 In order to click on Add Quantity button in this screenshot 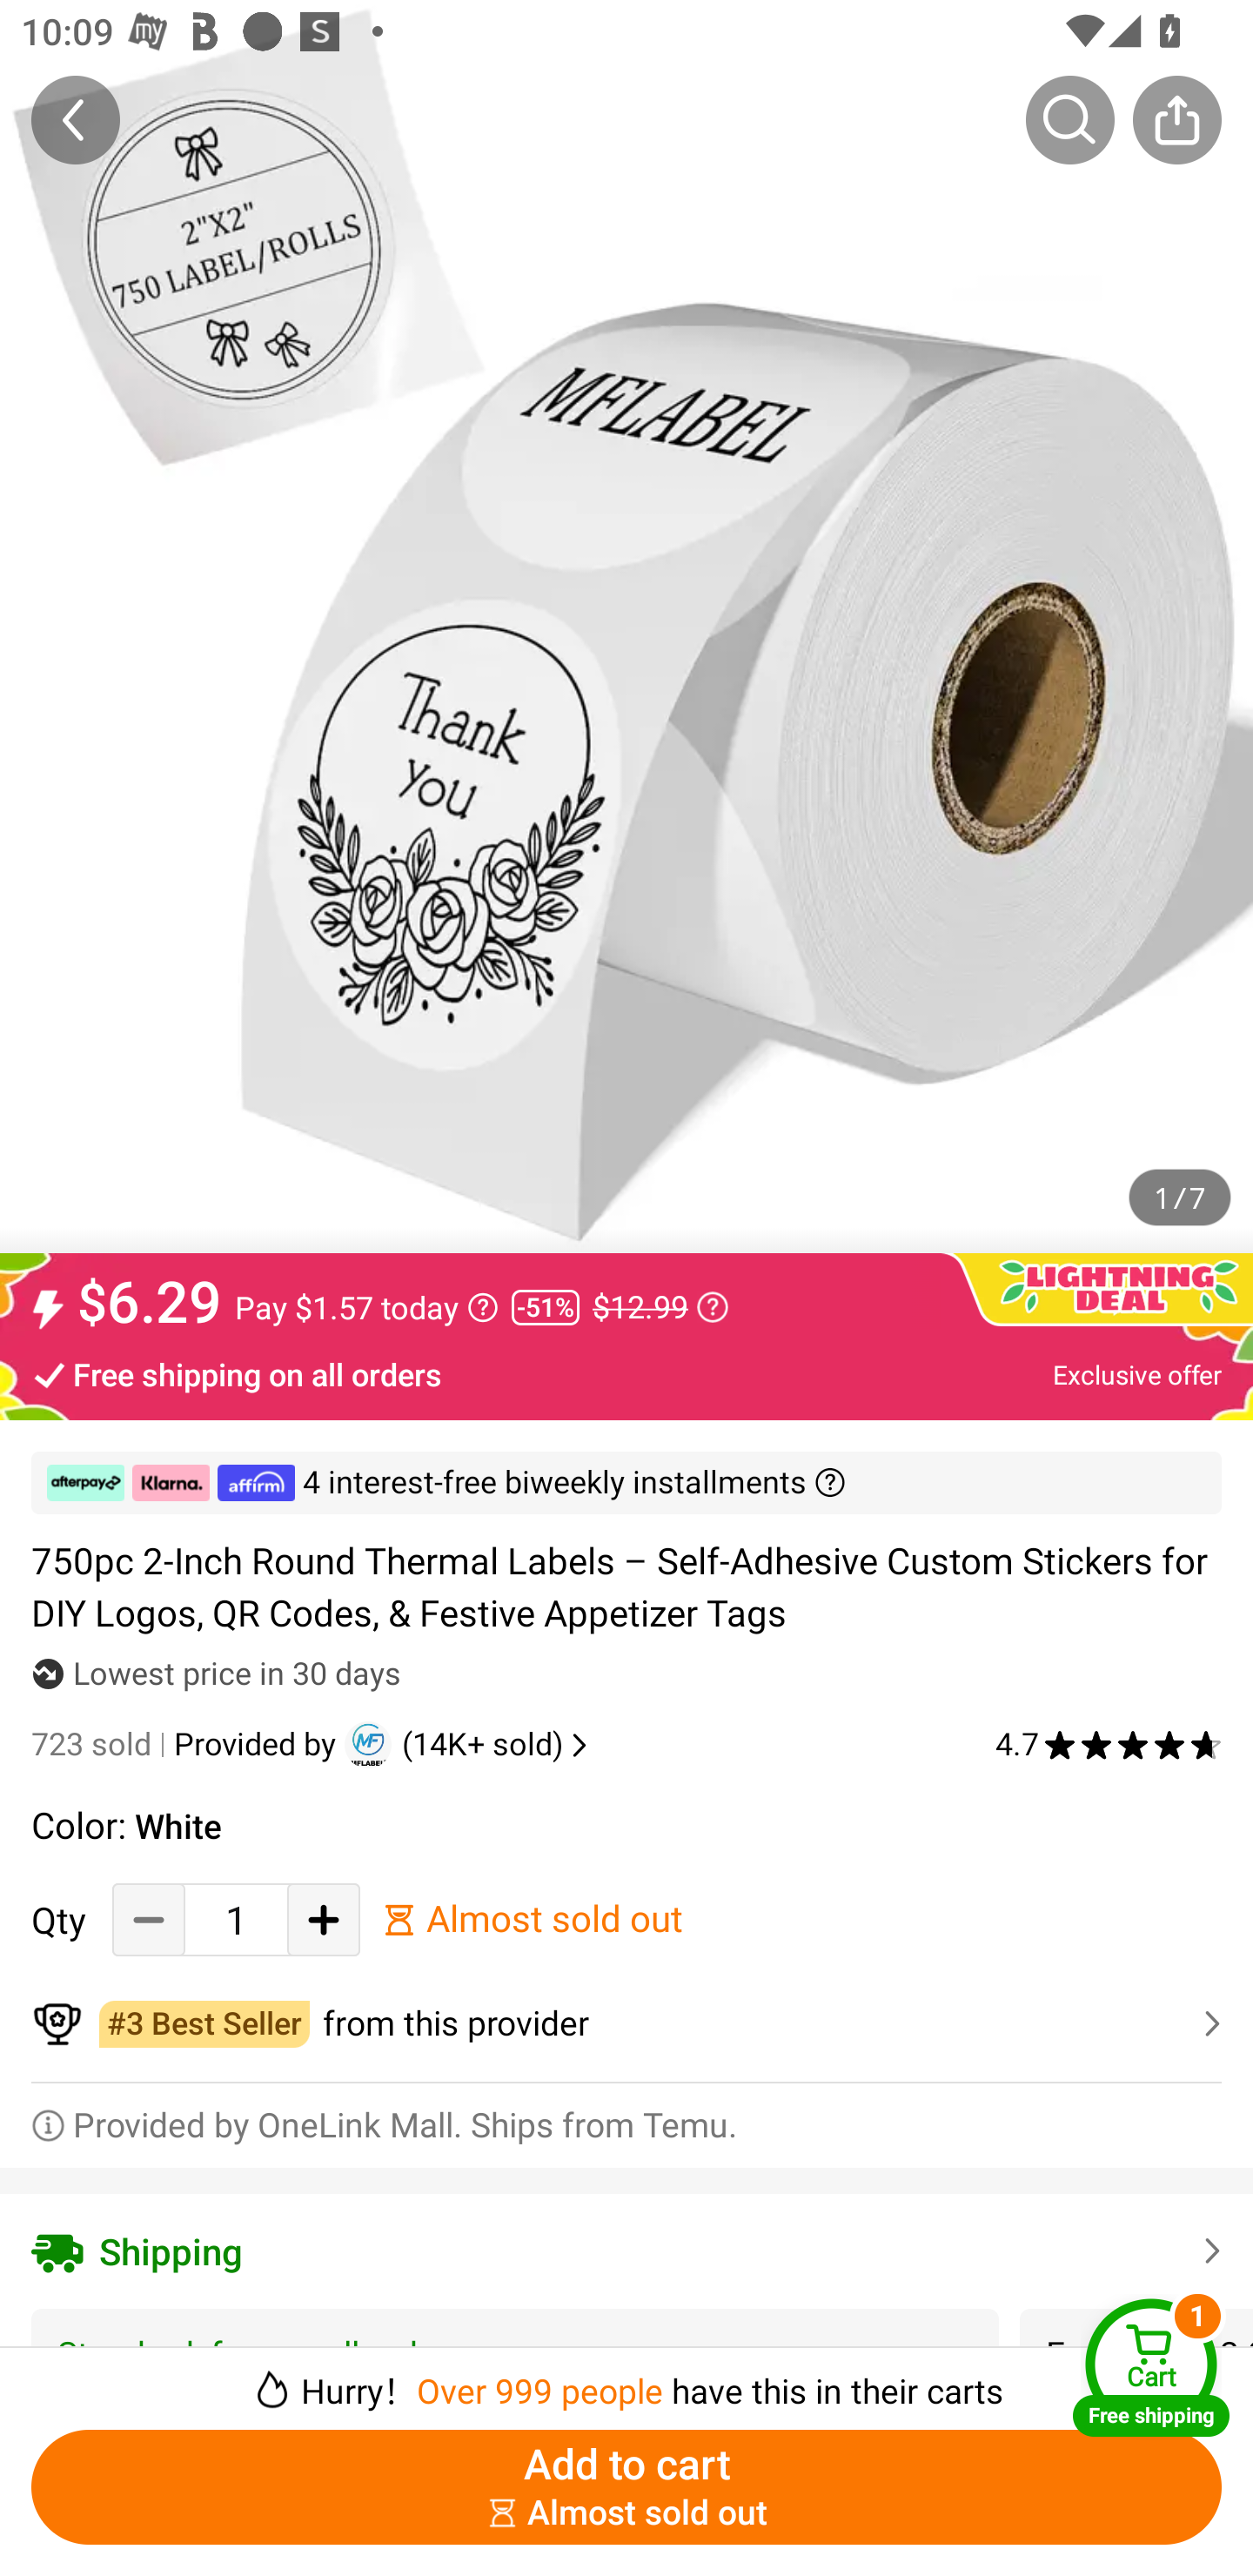, I will do `click(324, 1918)`.